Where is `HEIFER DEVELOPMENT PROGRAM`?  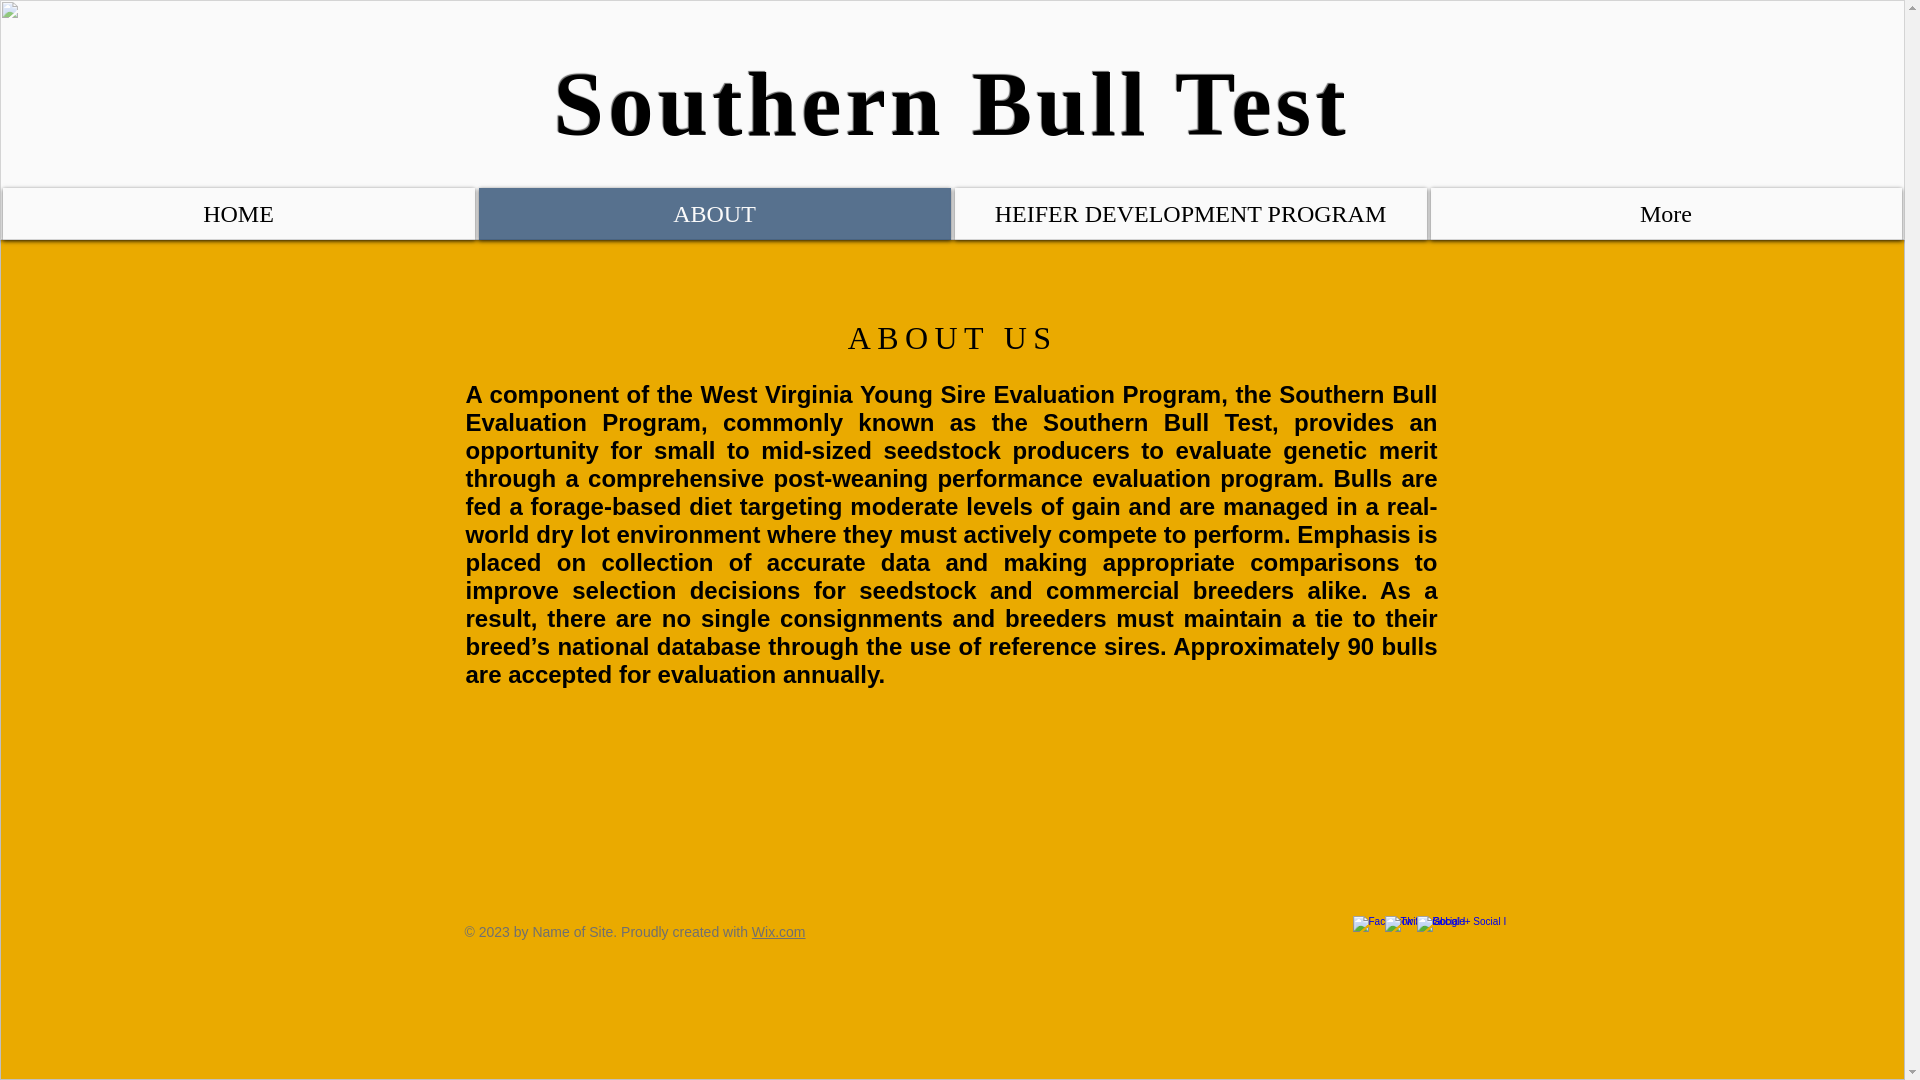
HEIFER DEVELOPMENT PROGRAM is located at coordinates (1190, 213).